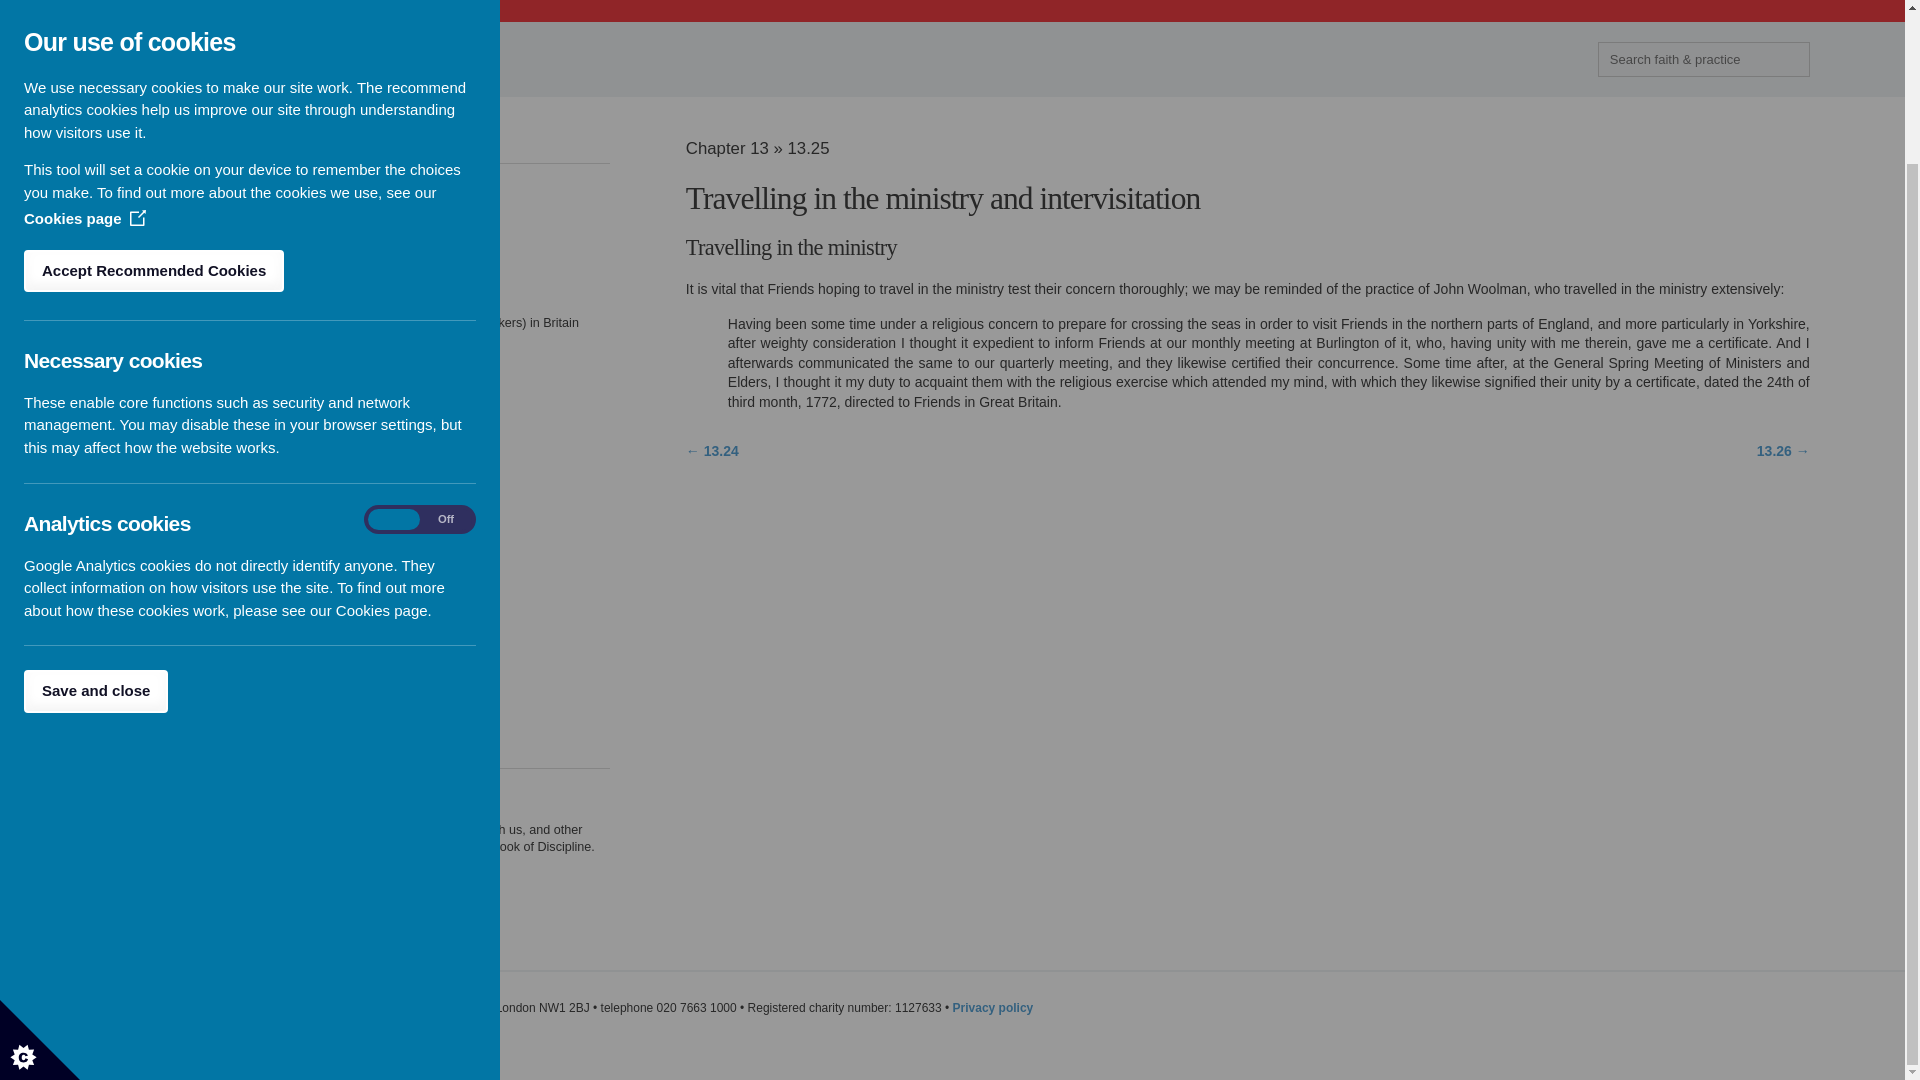  I want to click on Meeting for Sufferings, so click(174, 305).